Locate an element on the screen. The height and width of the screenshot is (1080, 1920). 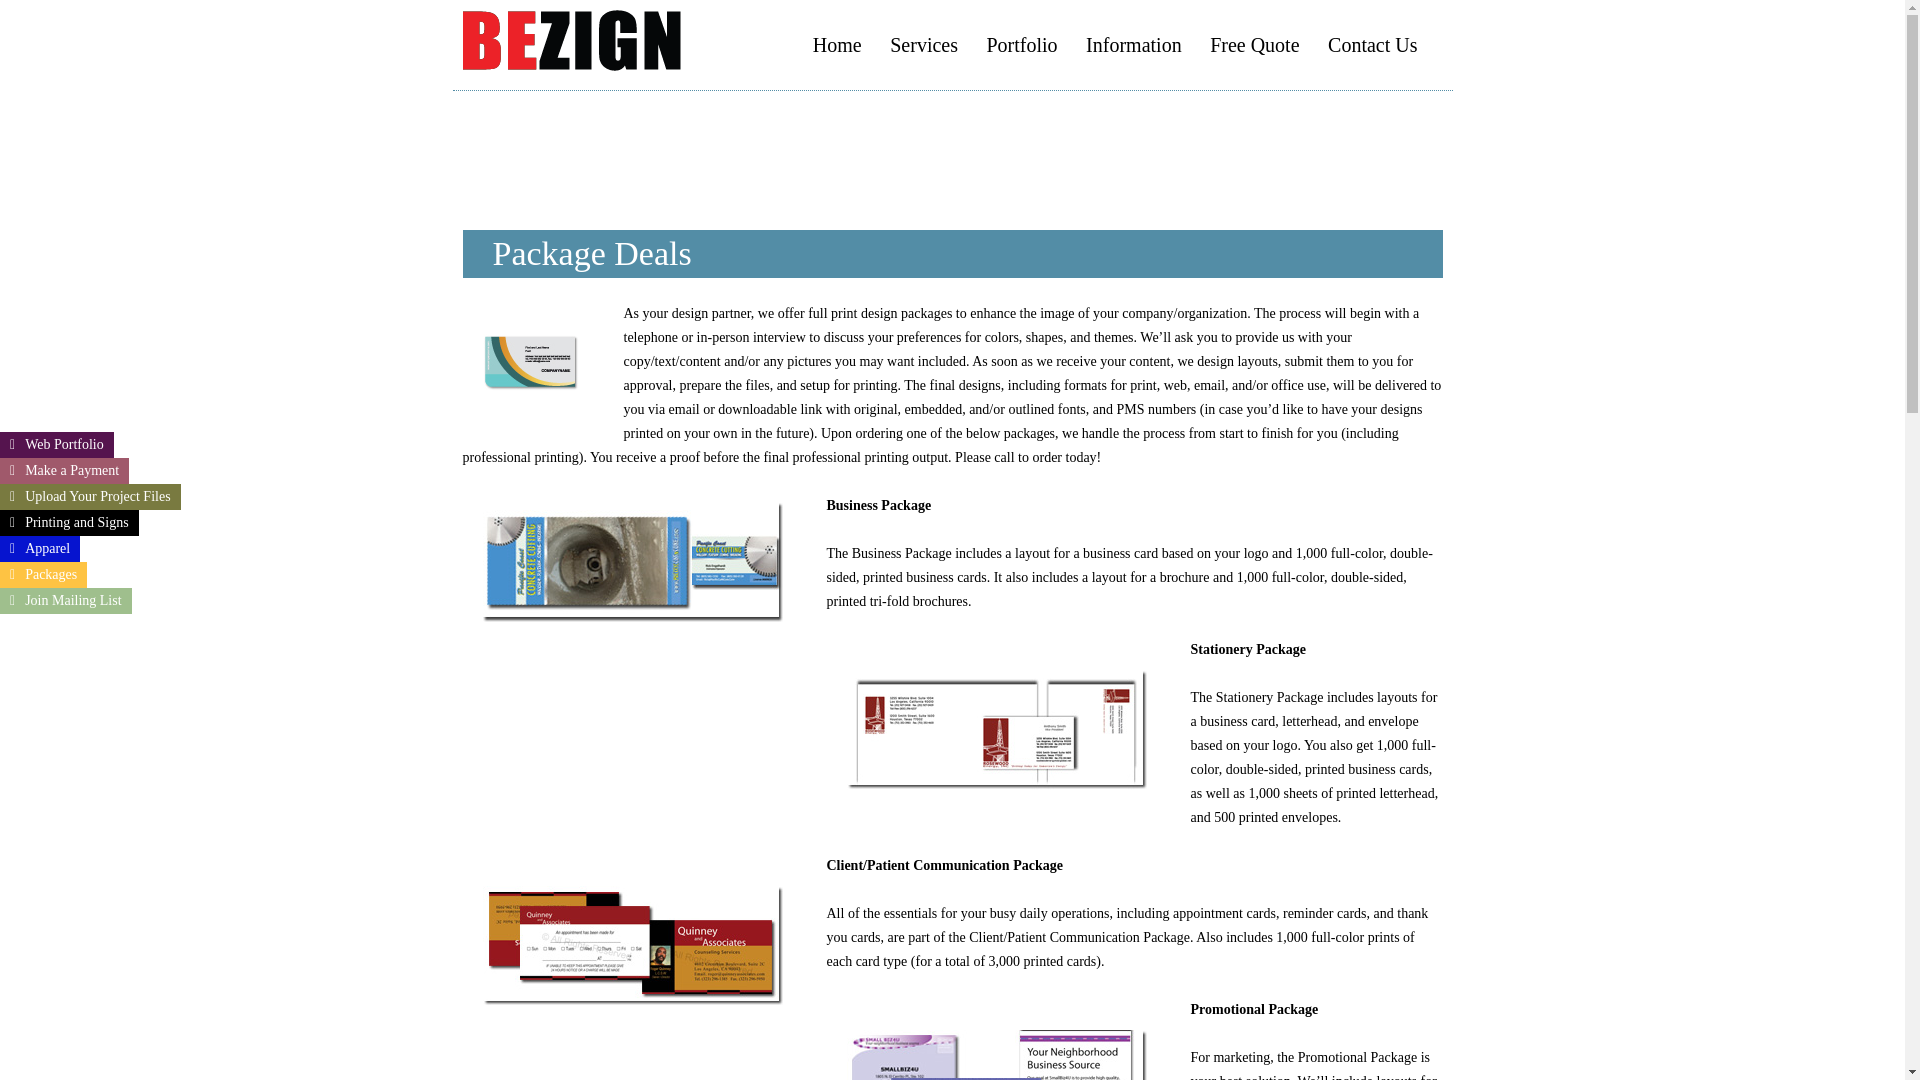
Packages is located at coordinates (43, 574).